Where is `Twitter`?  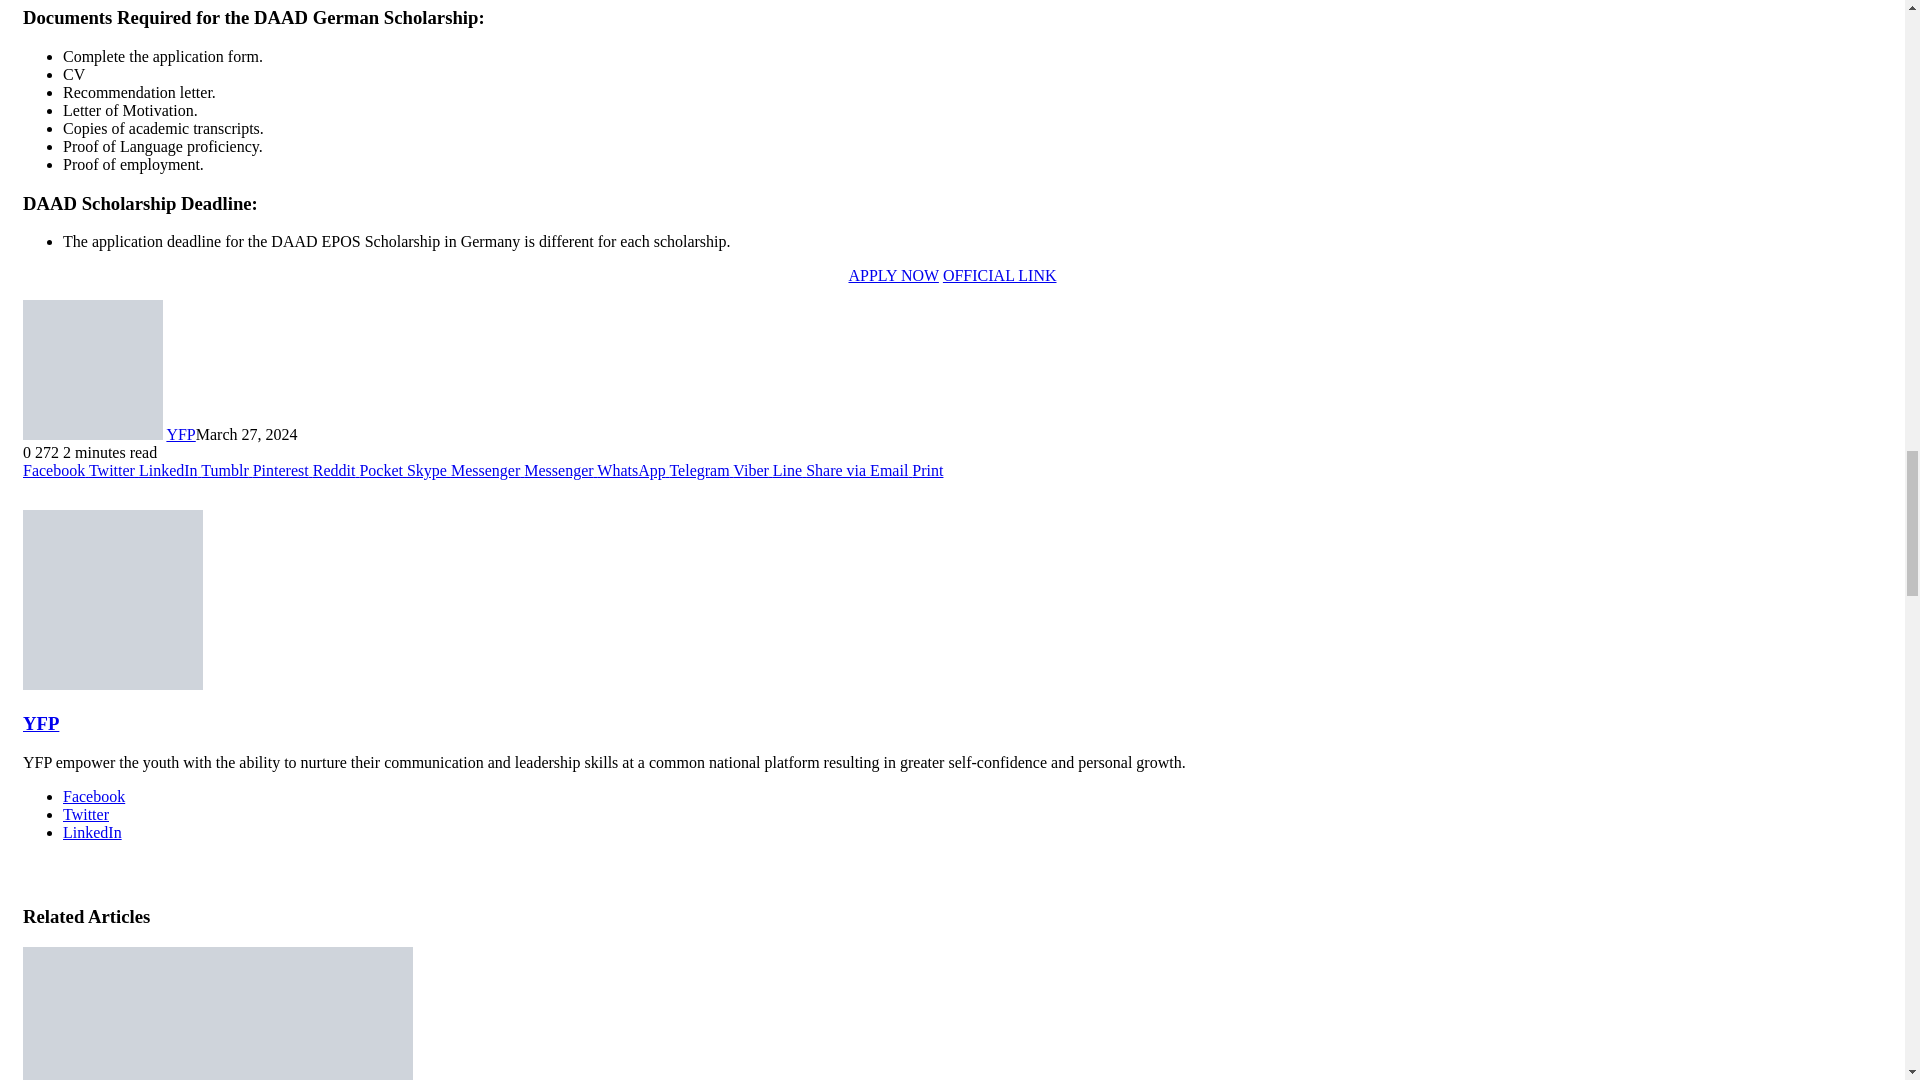
Twitter is located at coordinates (113, 470).